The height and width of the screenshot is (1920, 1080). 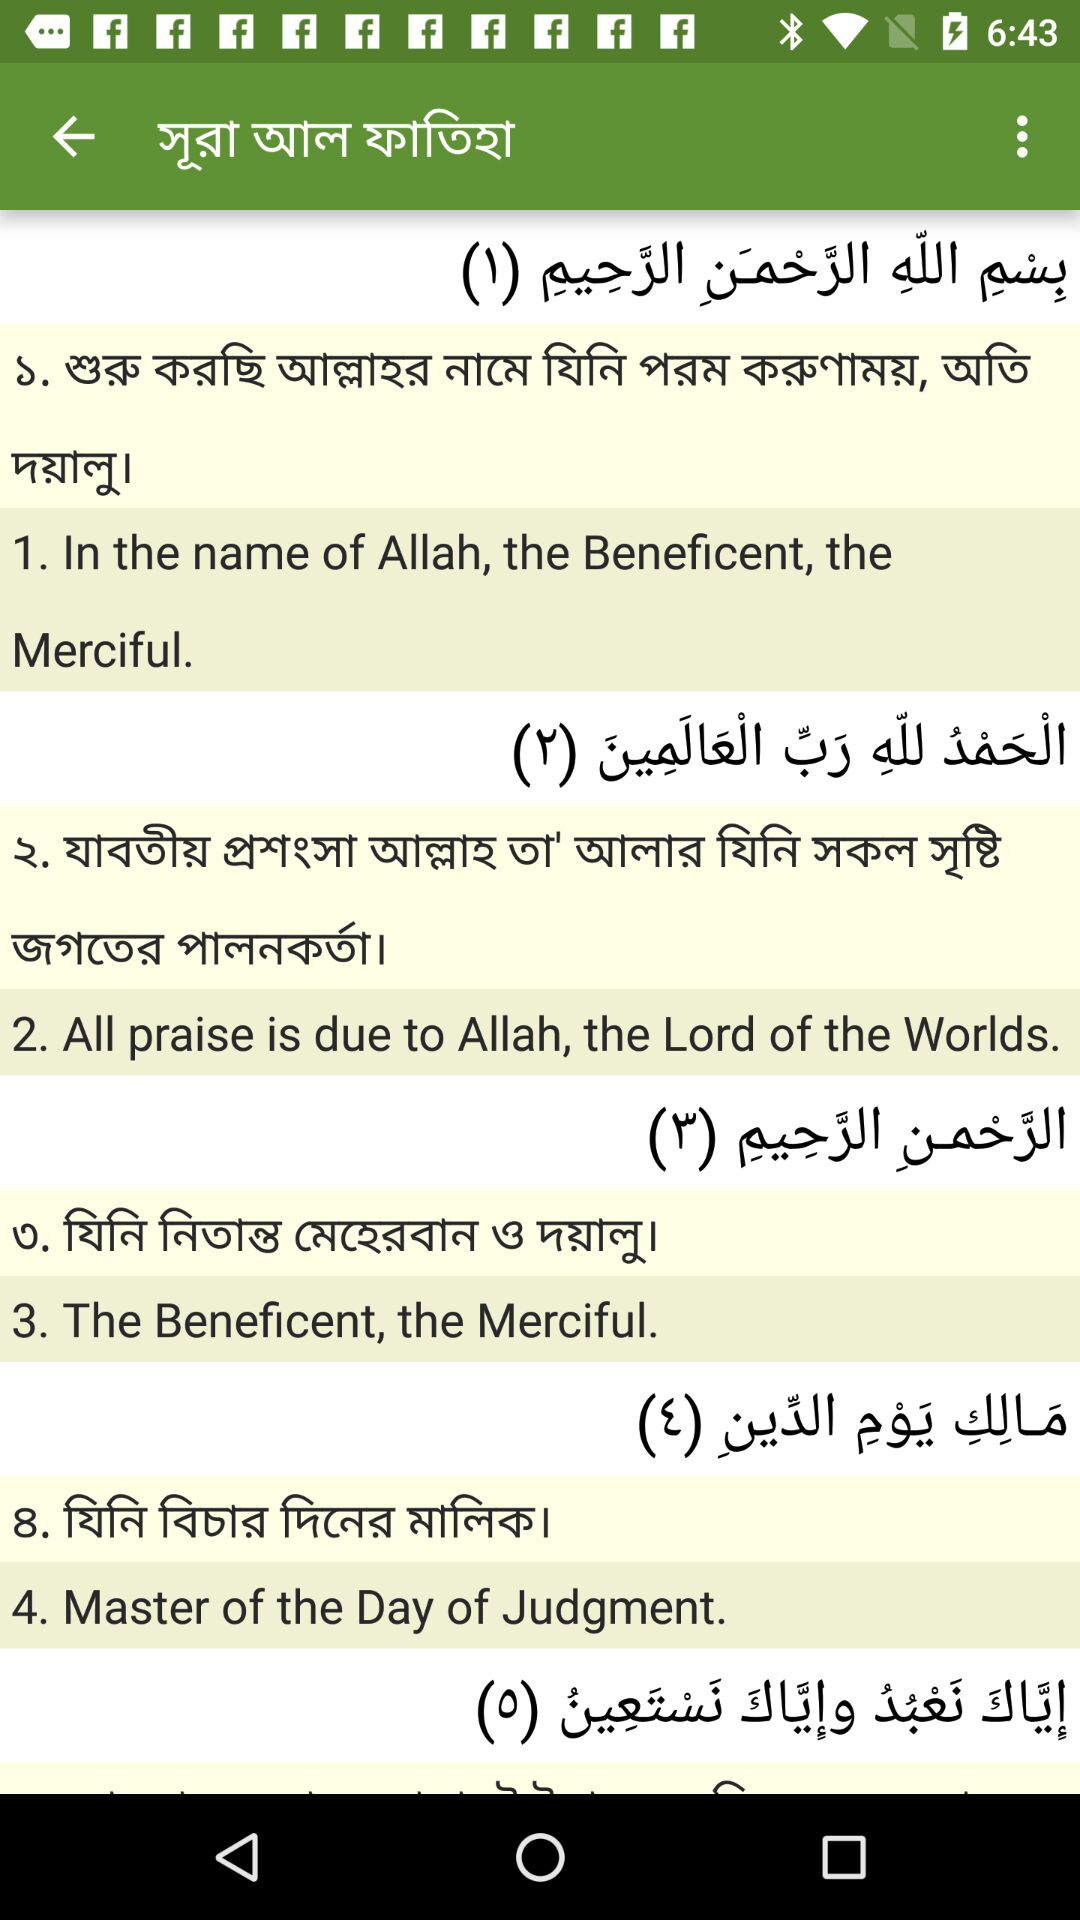 I want to click on choose the icon at the top right corner, so click(x=1028, y=136).